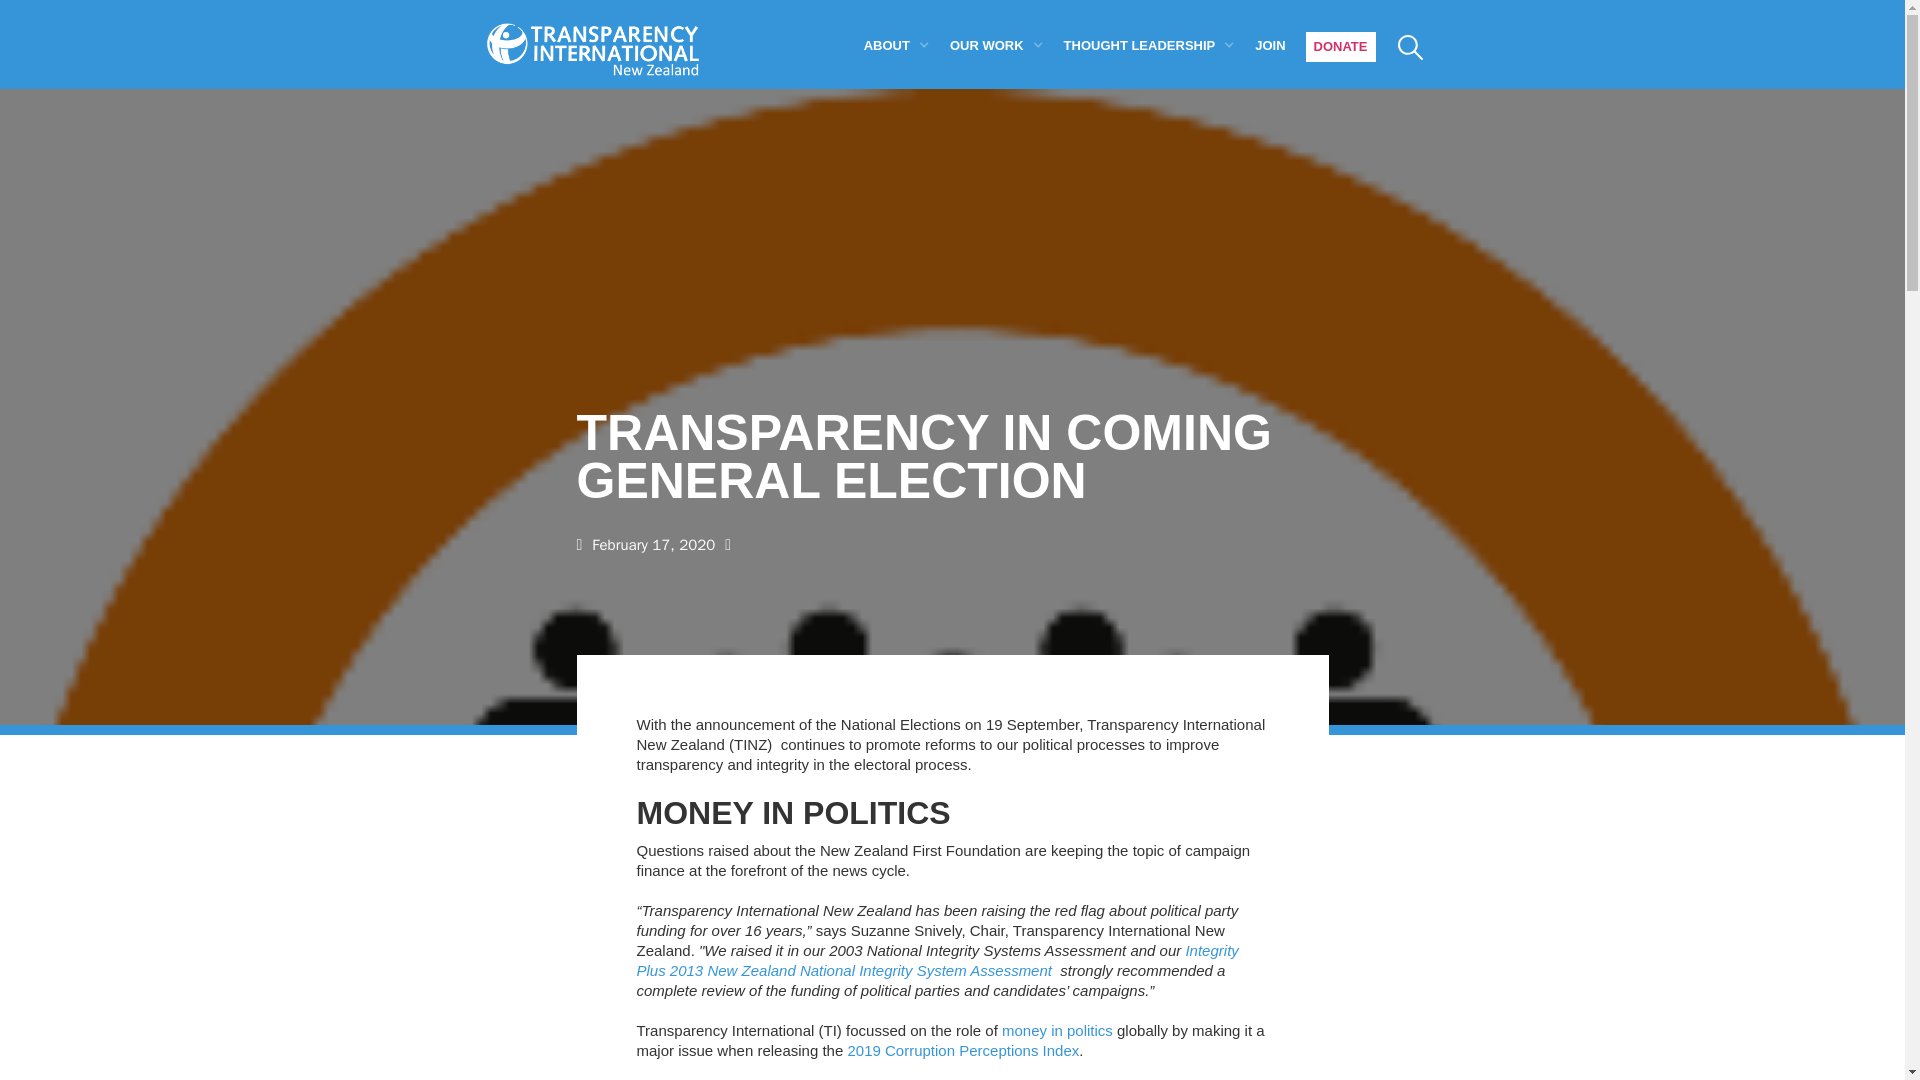 The image size is (1920, 1080). Describe the element at coordinates (1340, 46) in the screenshot. I see `DONATE` at that location.